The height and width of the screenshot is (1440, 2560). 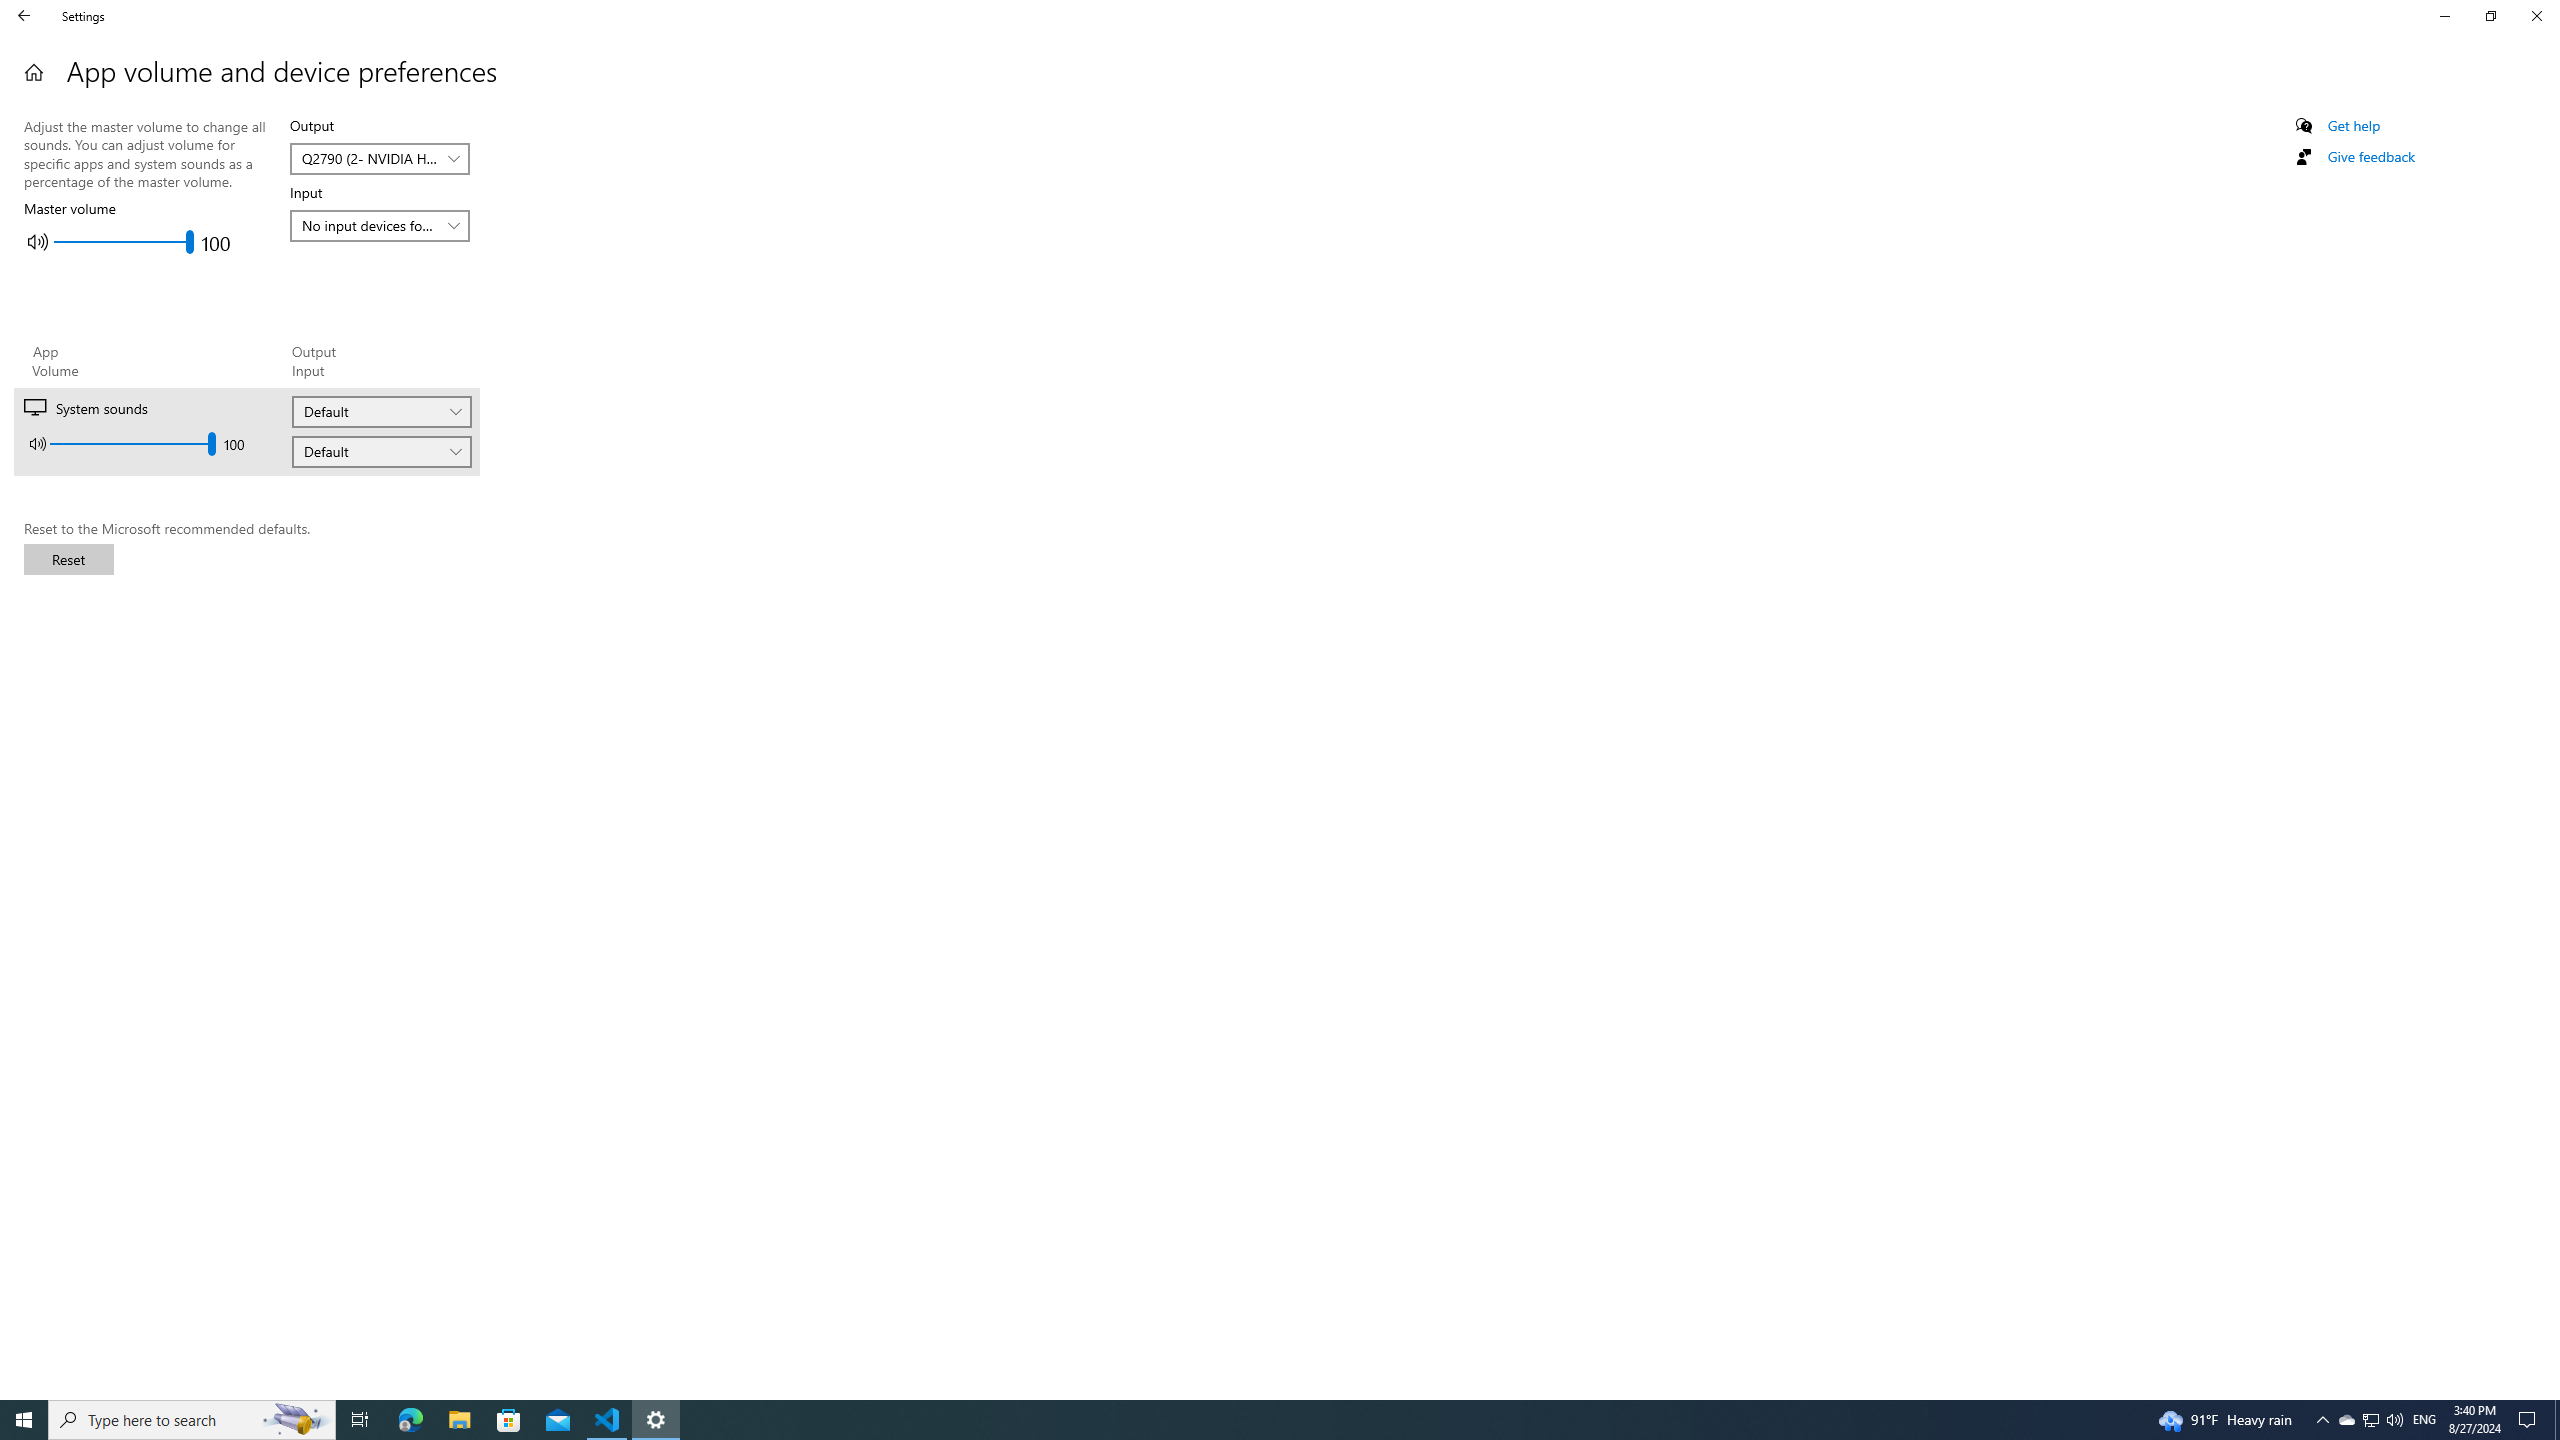 What do you see at coordinates (133, 443) in the screenshot?
I see `Mute app` at bounding box center [133, 443].